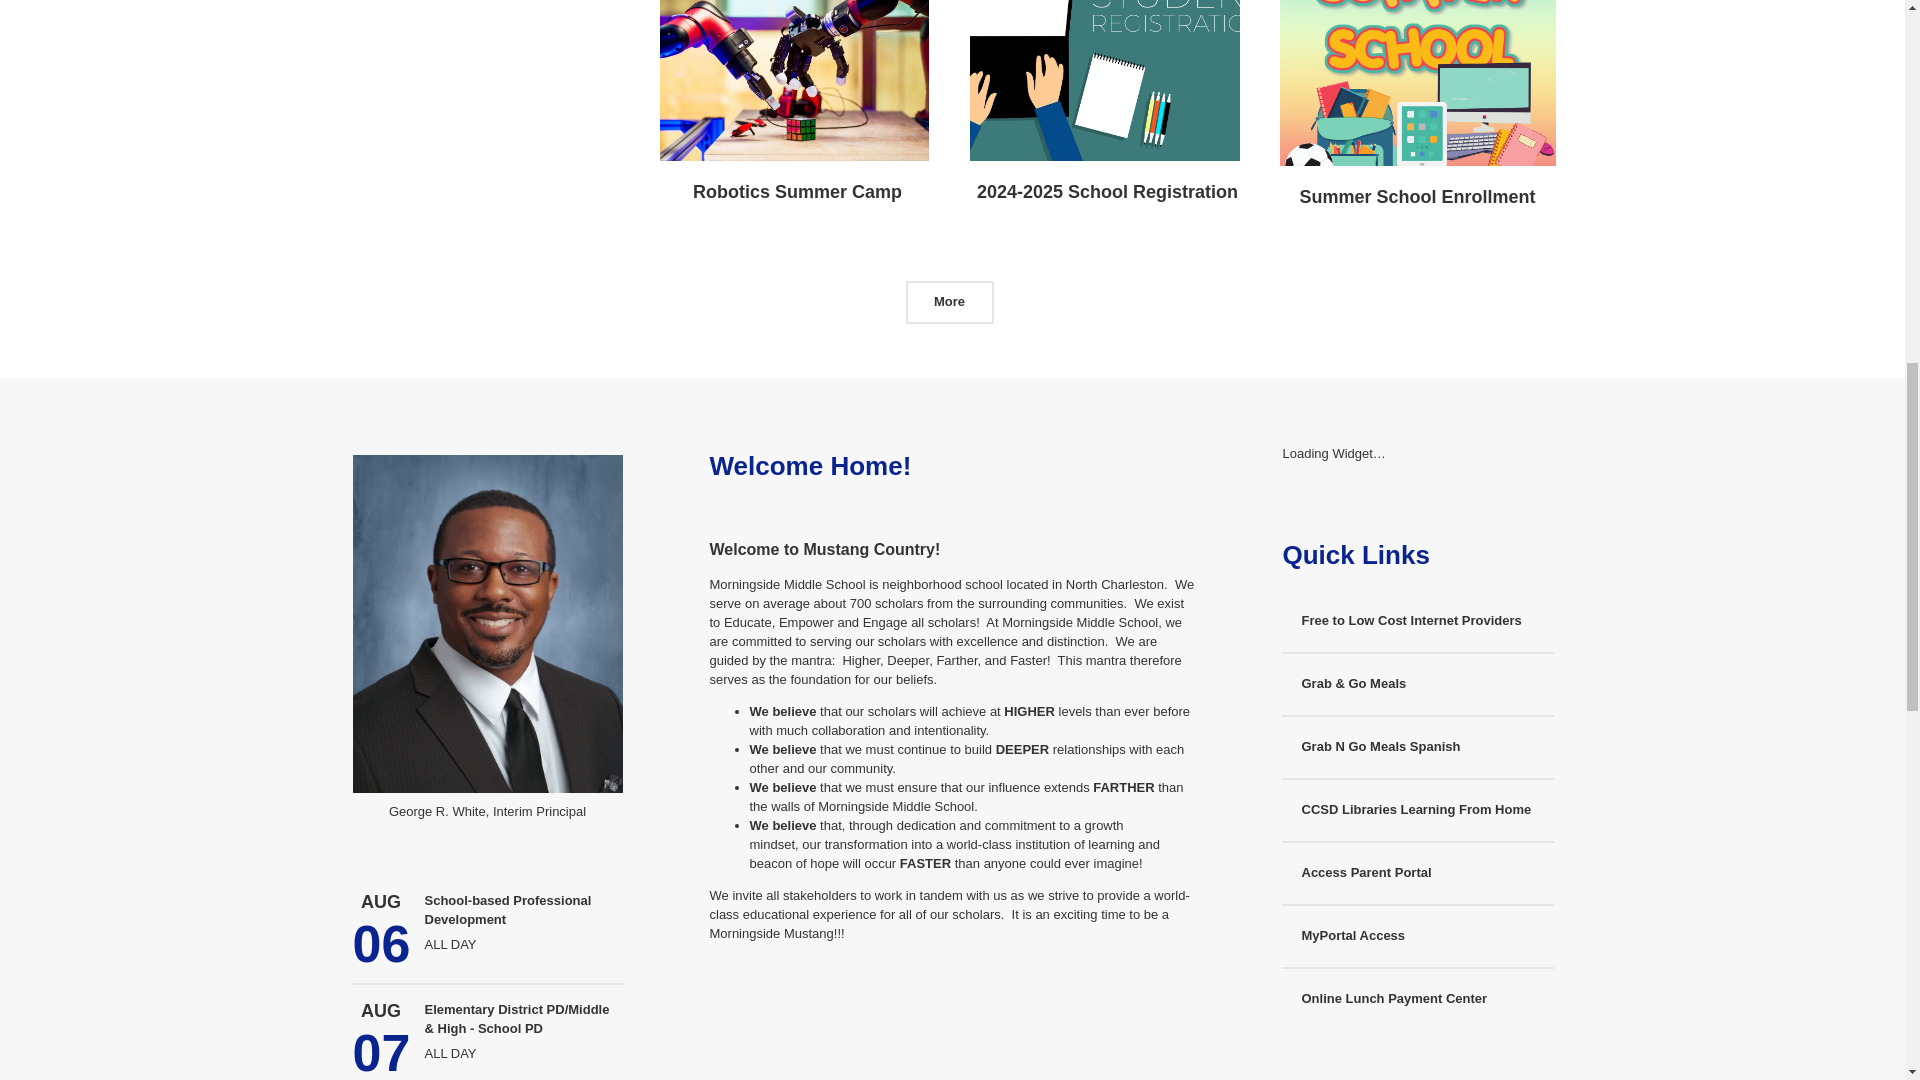 This screenshot has height=1080, width=1920. What do you see at coordinates (1418, 999) in the screenshot?
I see `Online Lunch Payment Center` at bounding box center [1418, 999].